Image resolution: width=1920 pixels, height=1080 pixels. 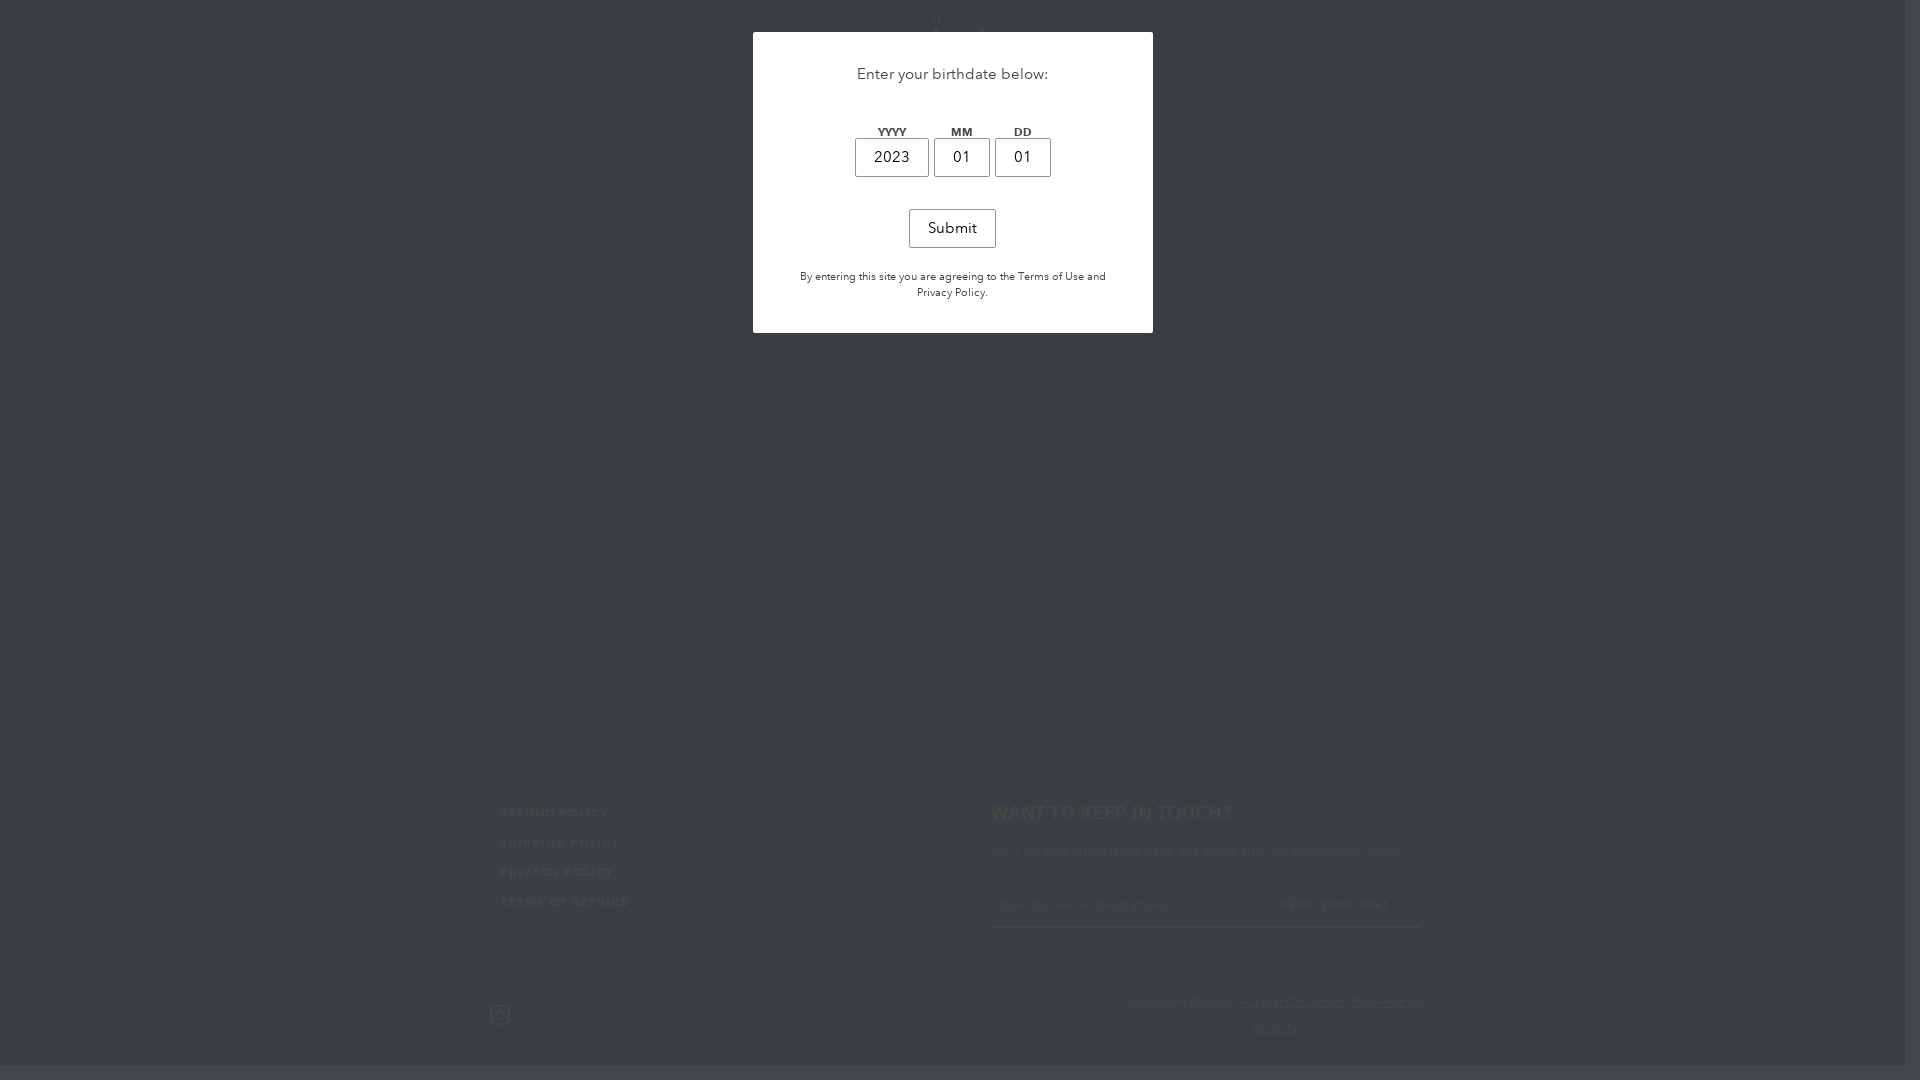 What do you see at coordinates (1348, 904) in the screenshot?
I see `SEND YOUR HINT` at bounding box center [1348, 904].